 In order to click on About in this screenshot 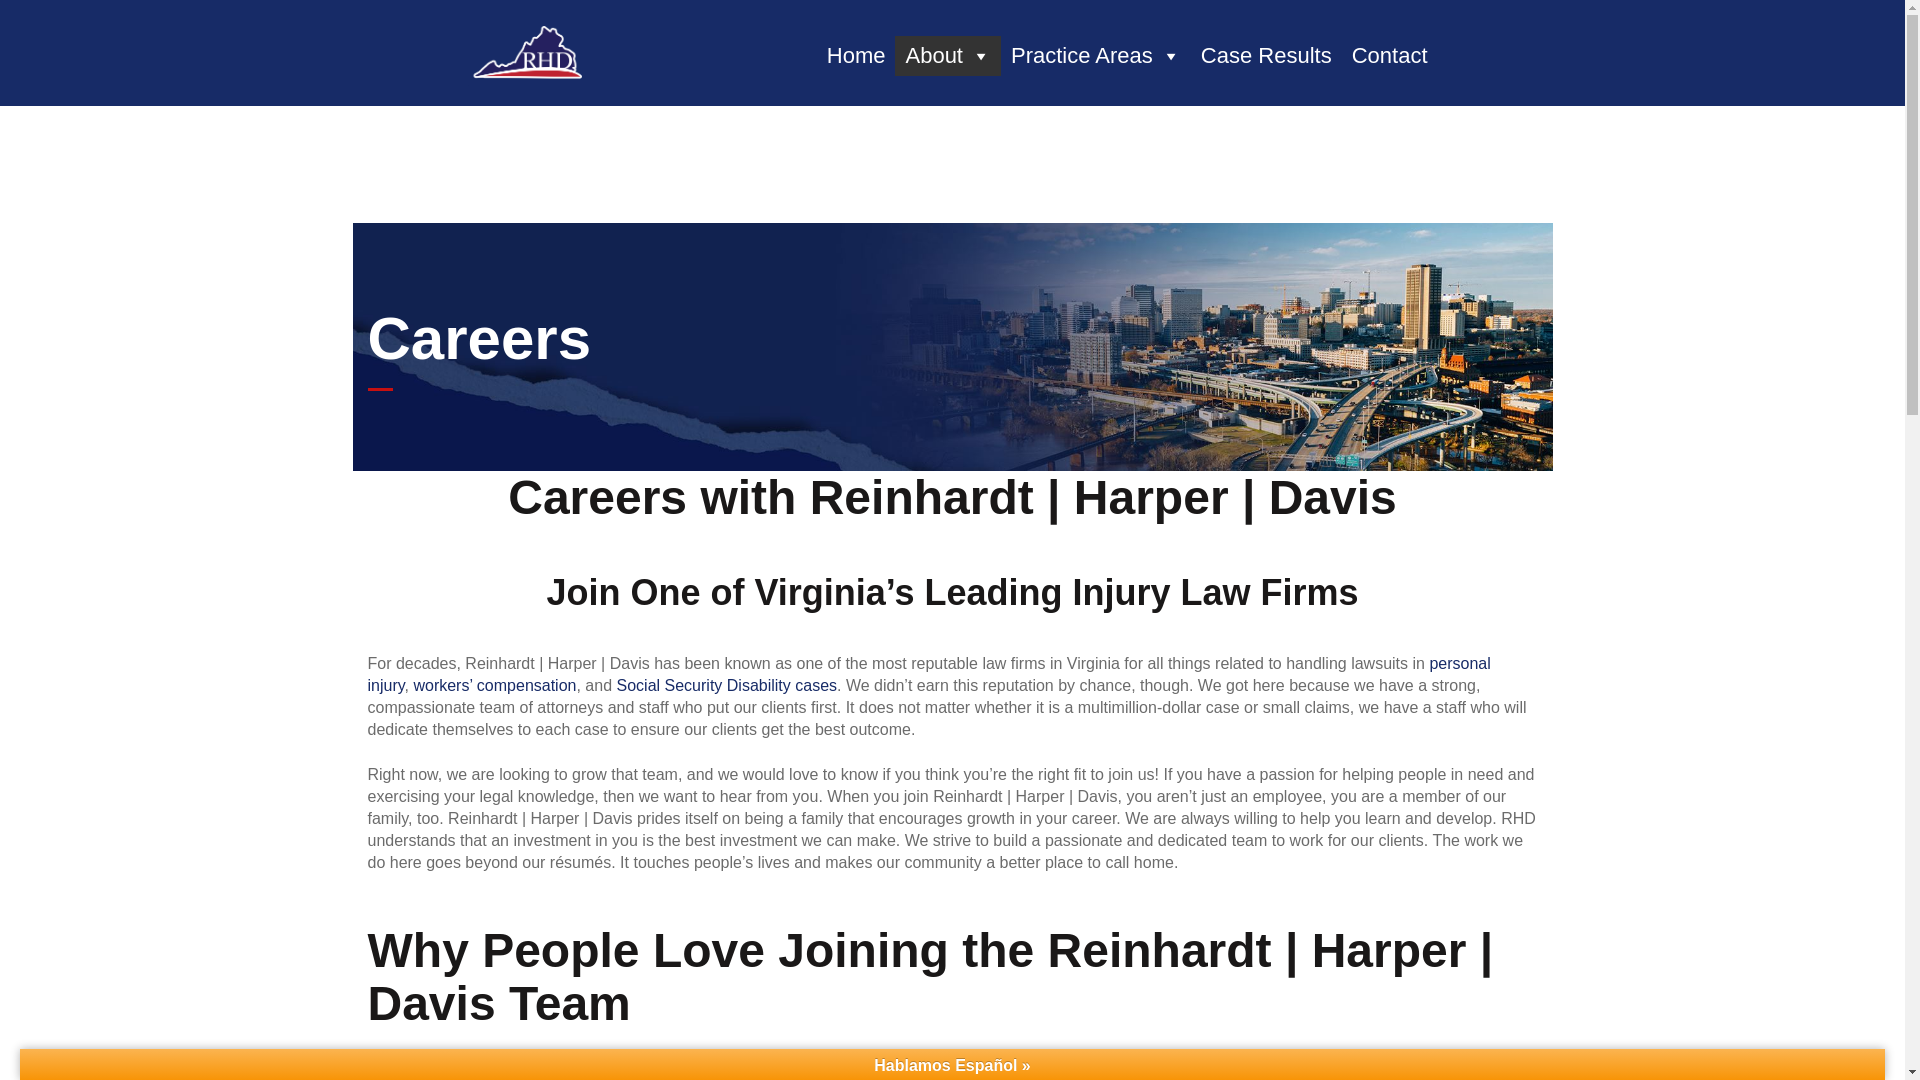, I will do `click(947, 55)`.